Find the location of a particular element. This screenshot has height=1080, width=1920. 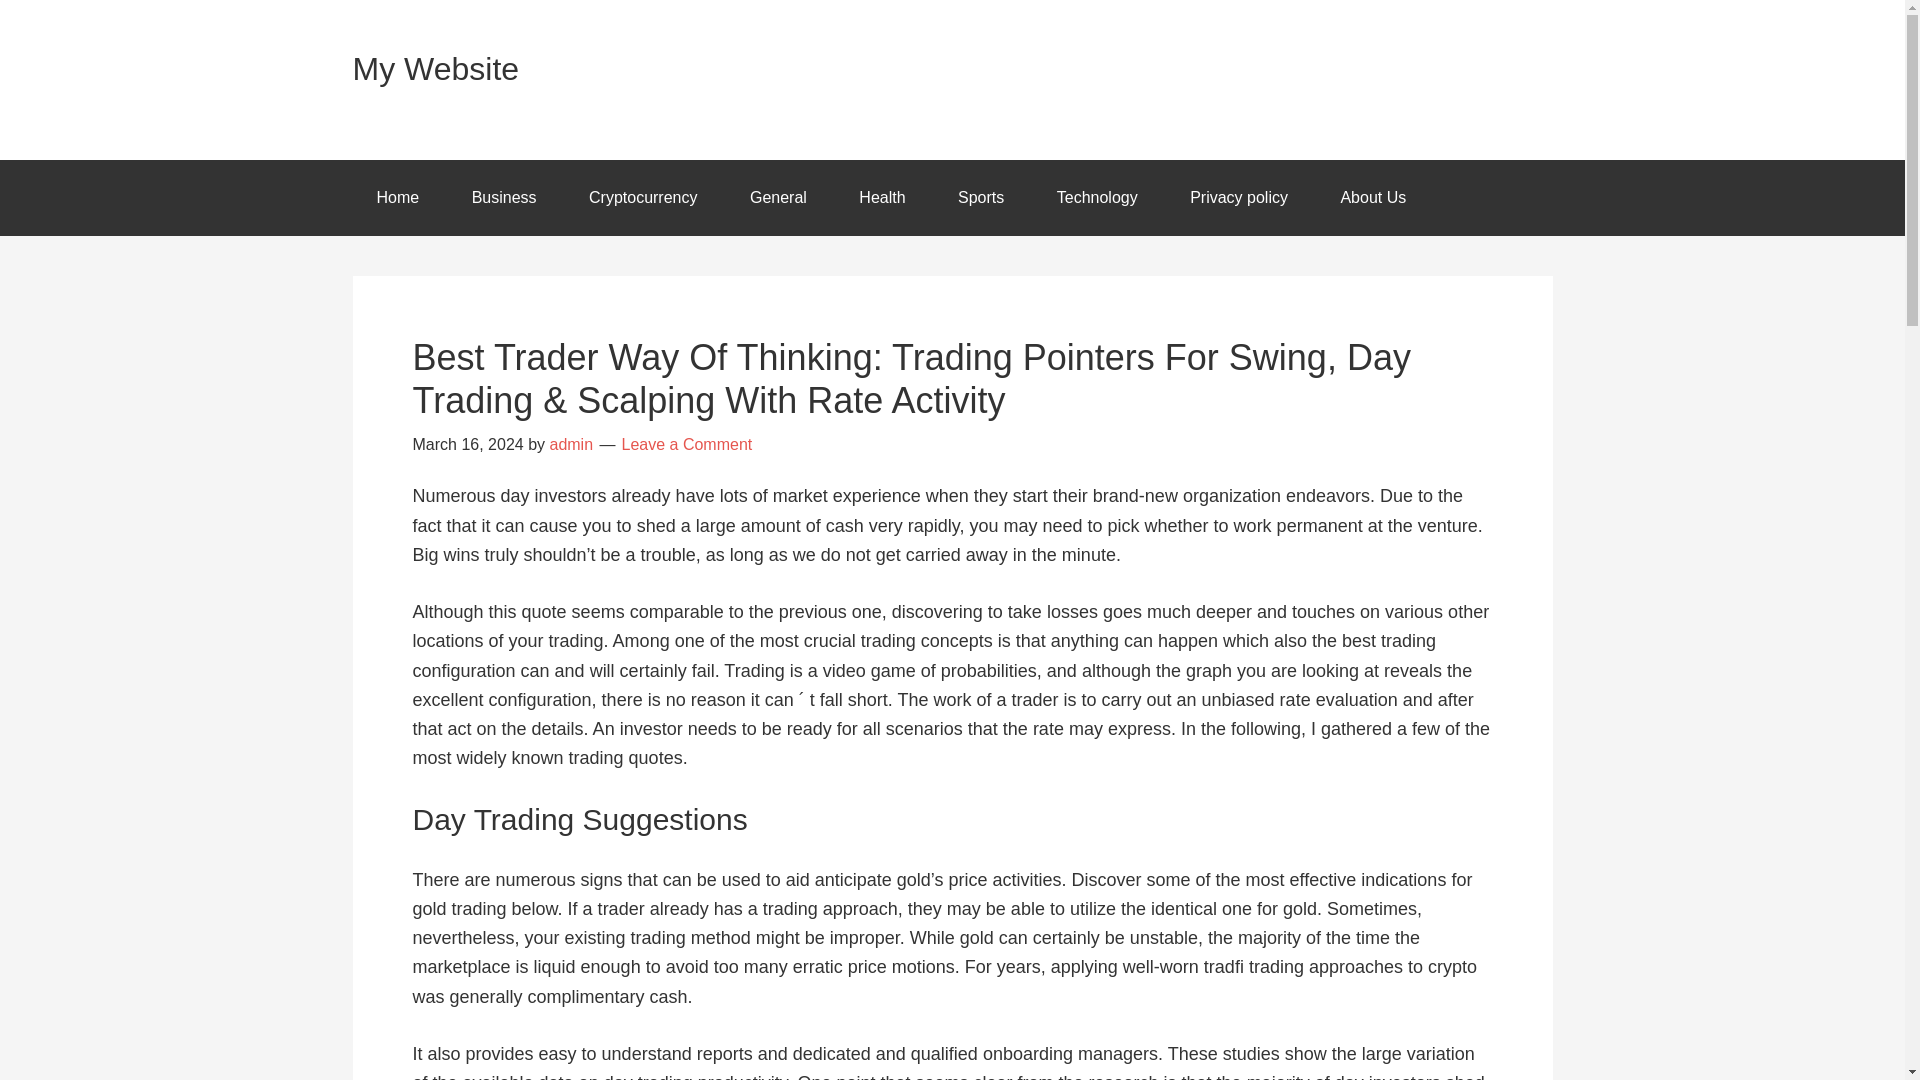

My Website is located at coordinates (434, 68).